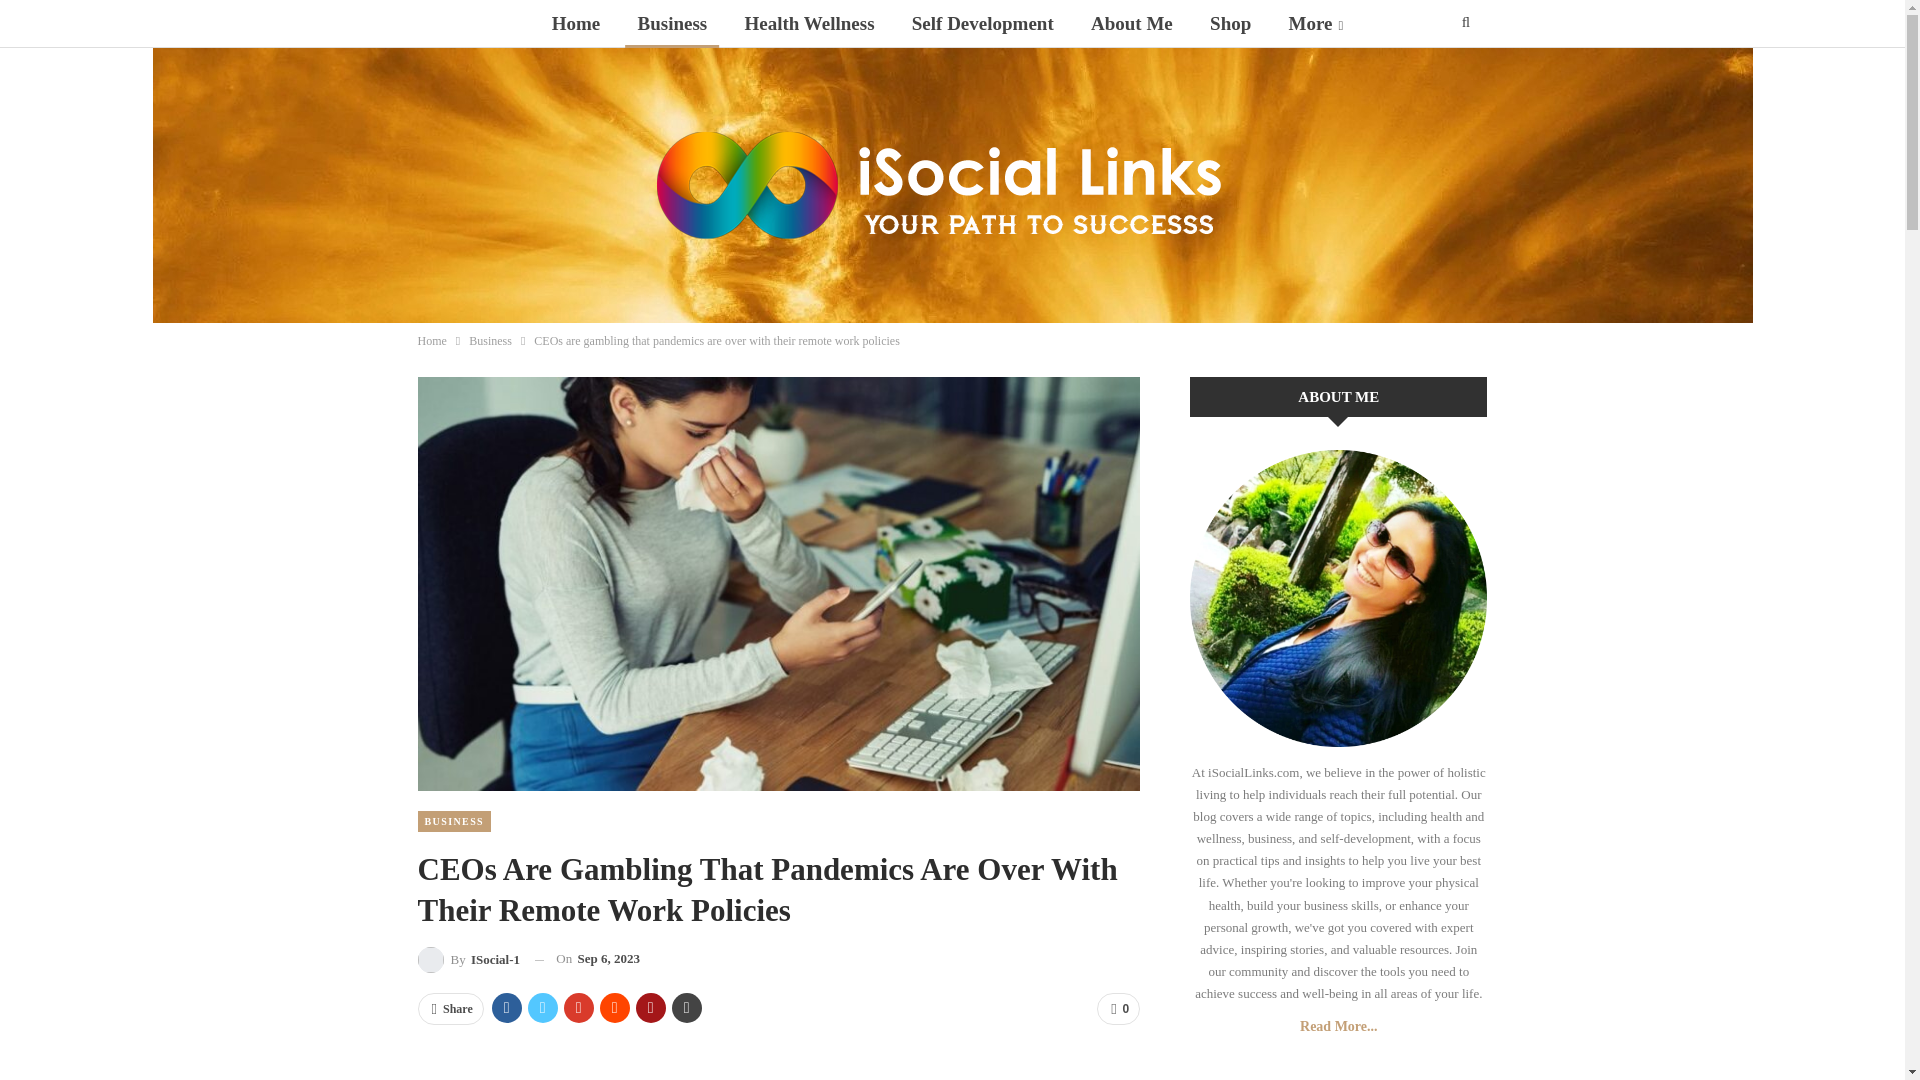  Describe the element at coordinates (810, 24) in the screenshot. I see `Health Wellness` at that location.